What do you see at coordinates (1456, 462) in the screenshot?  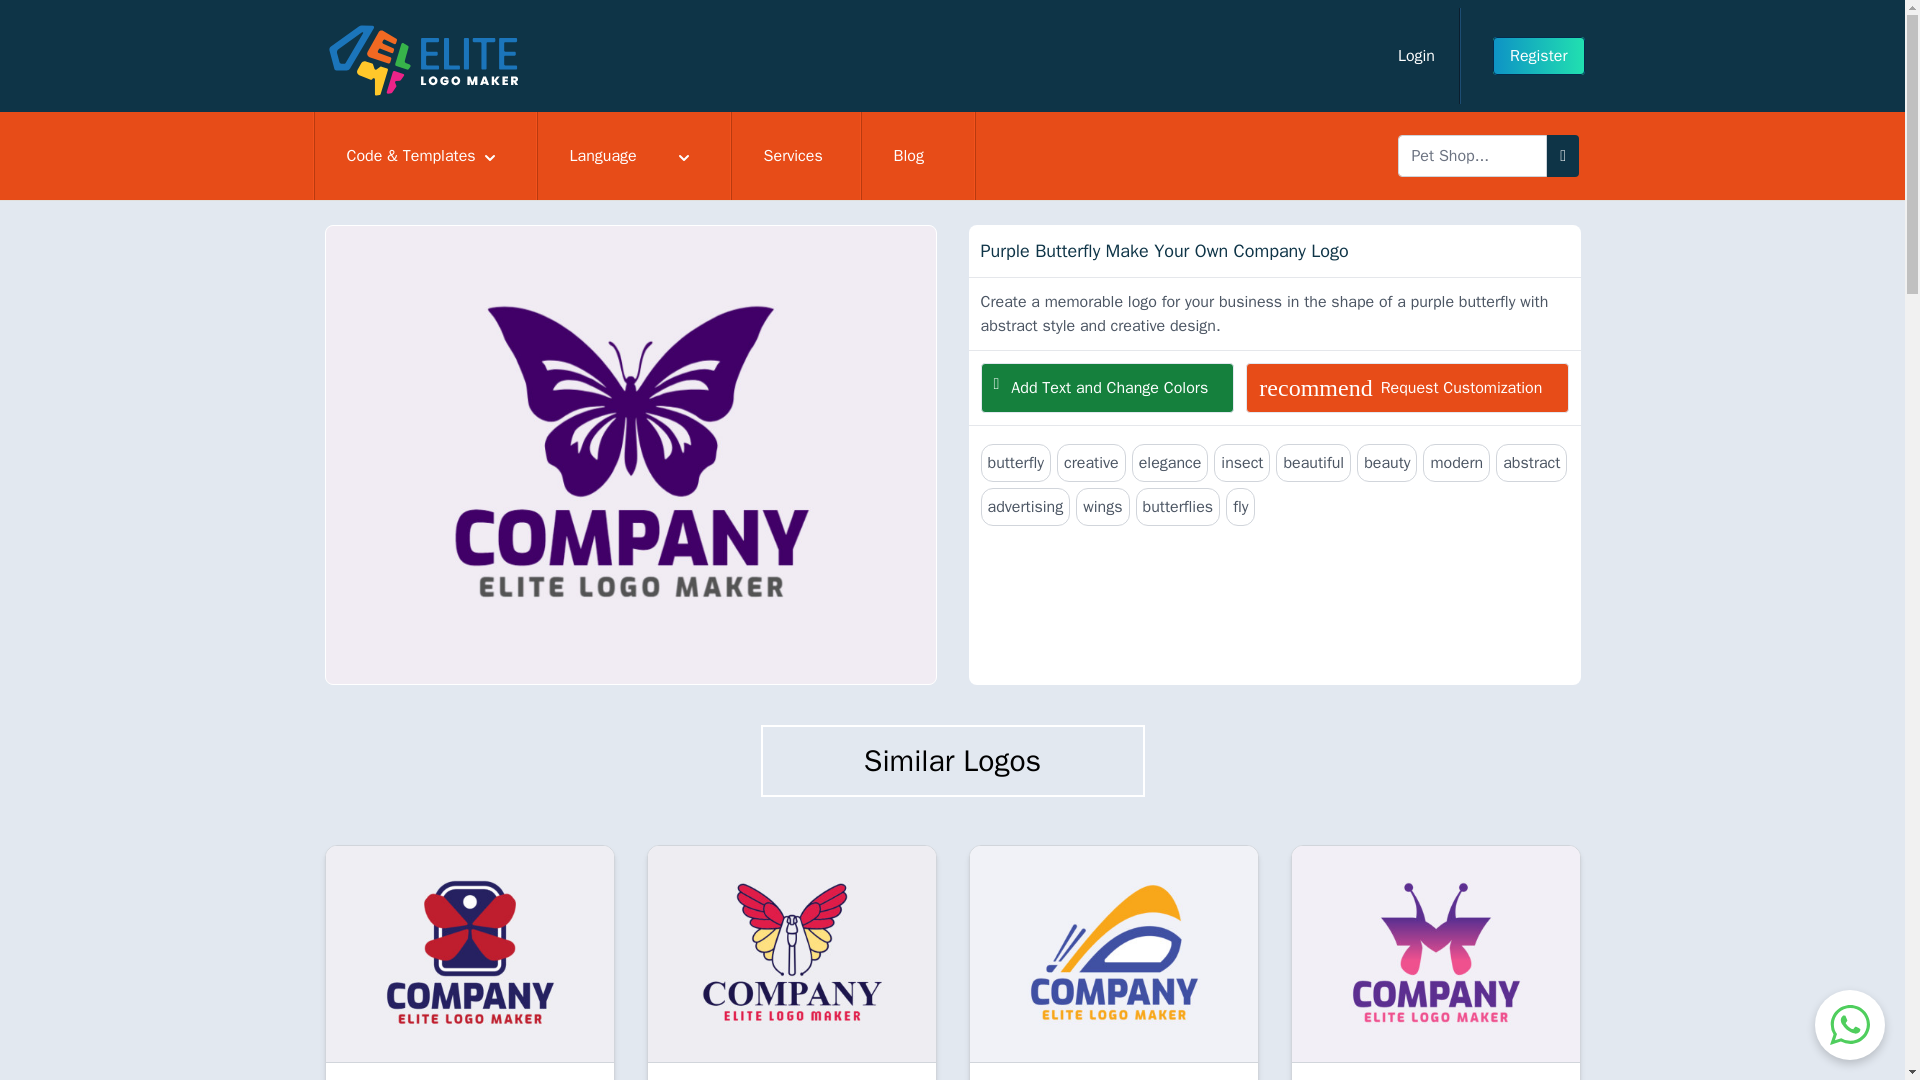 I see `modern` at bounding box center [1456, 462].